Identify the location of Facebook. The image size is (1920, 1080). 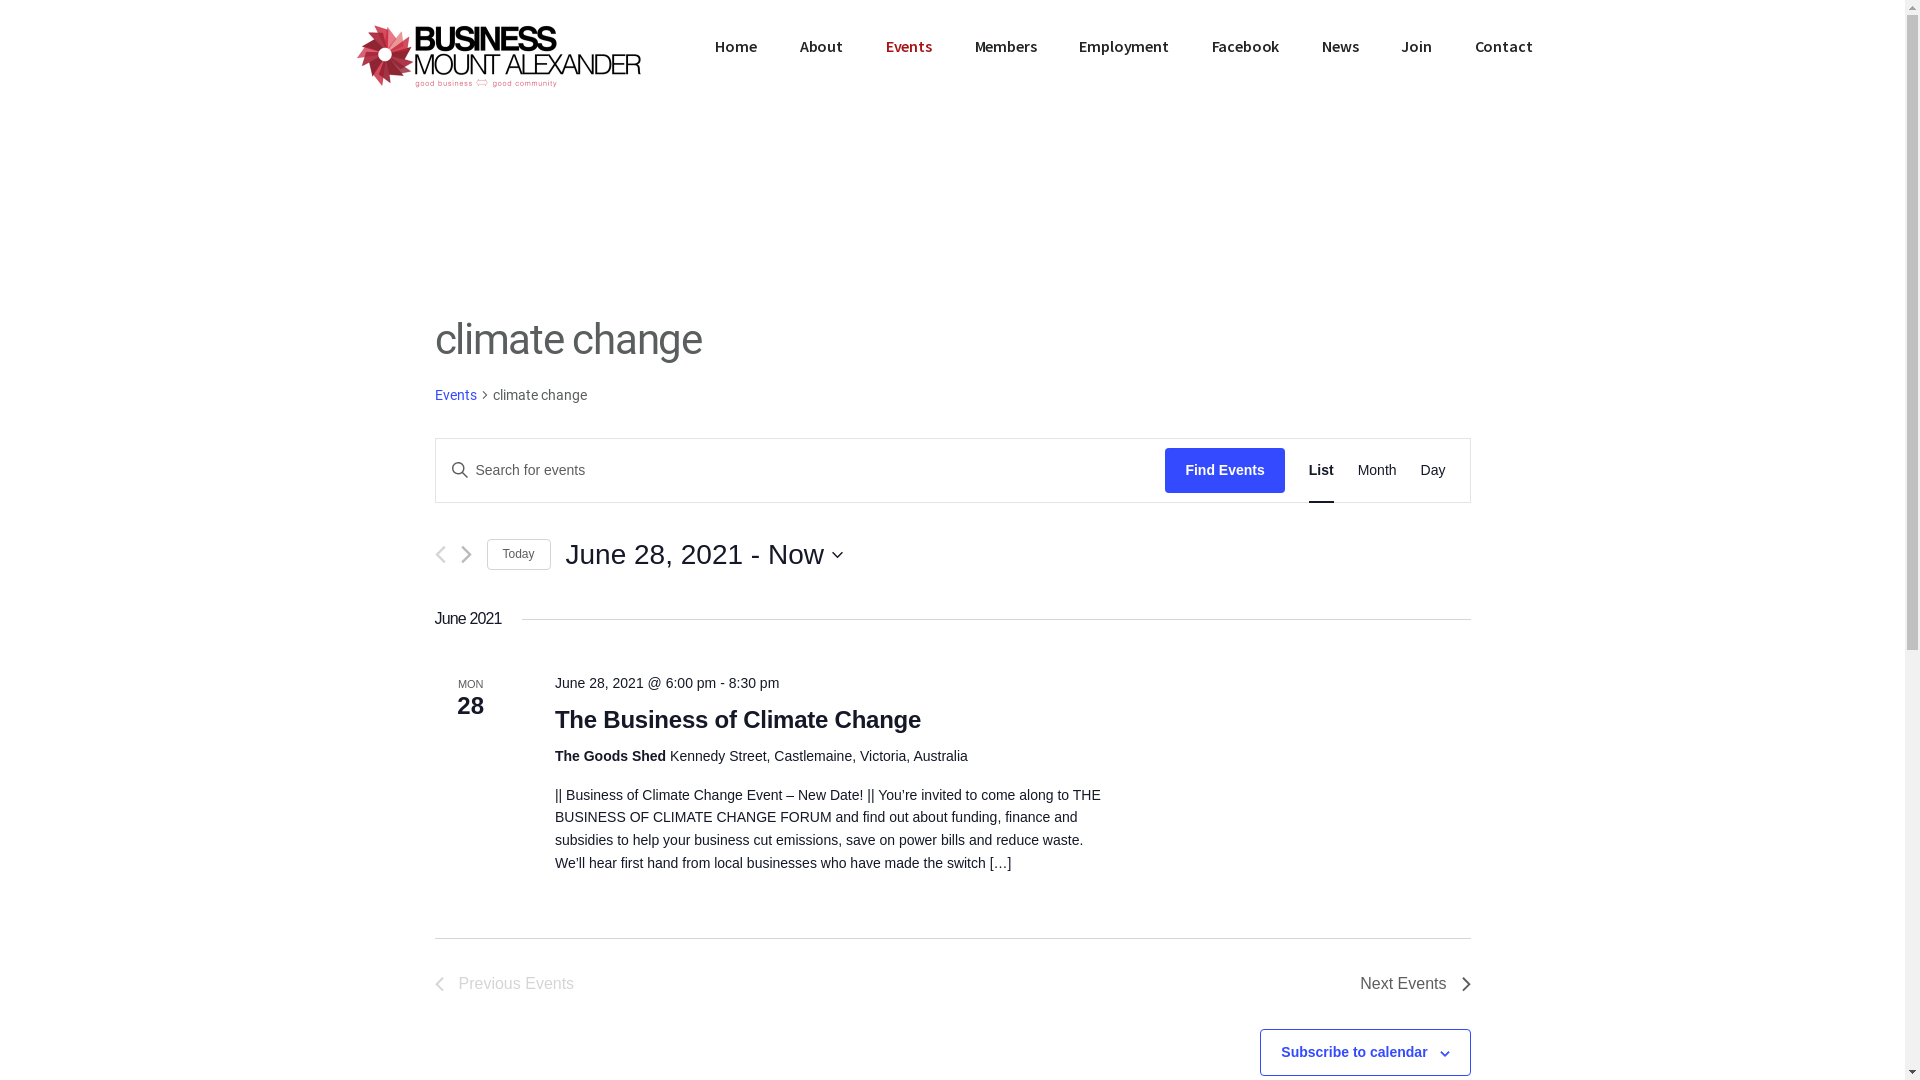
(1246, 46).